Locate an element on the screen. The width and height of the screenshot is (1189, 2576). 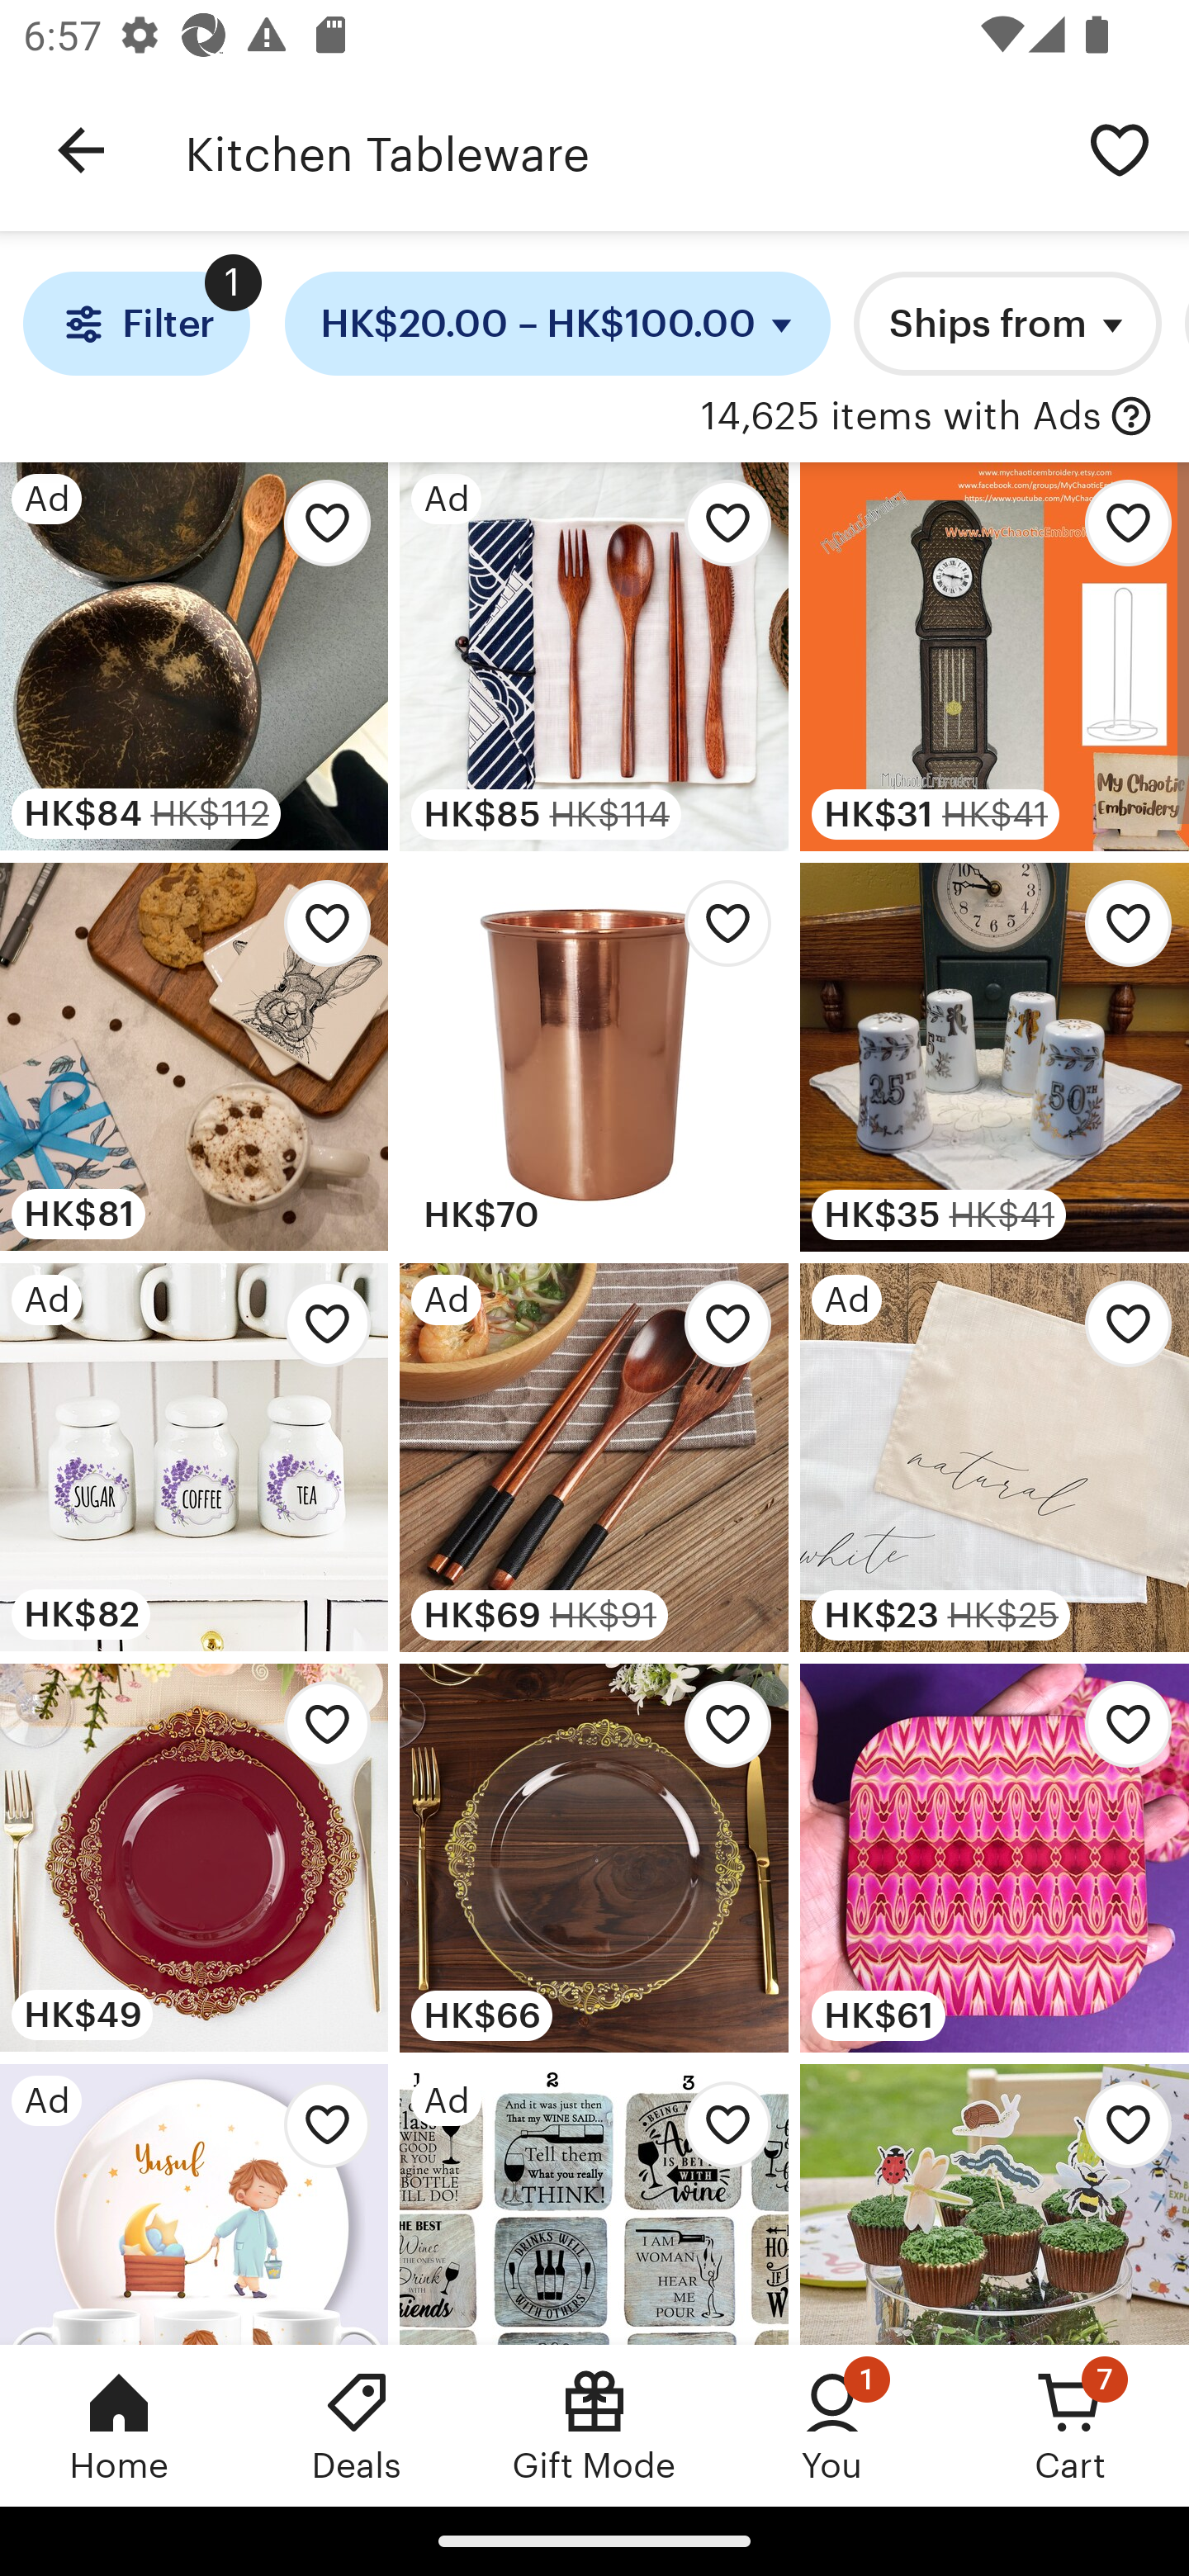
Cart, 7 new notifications Cart is located at coordinates (1070, 2425).